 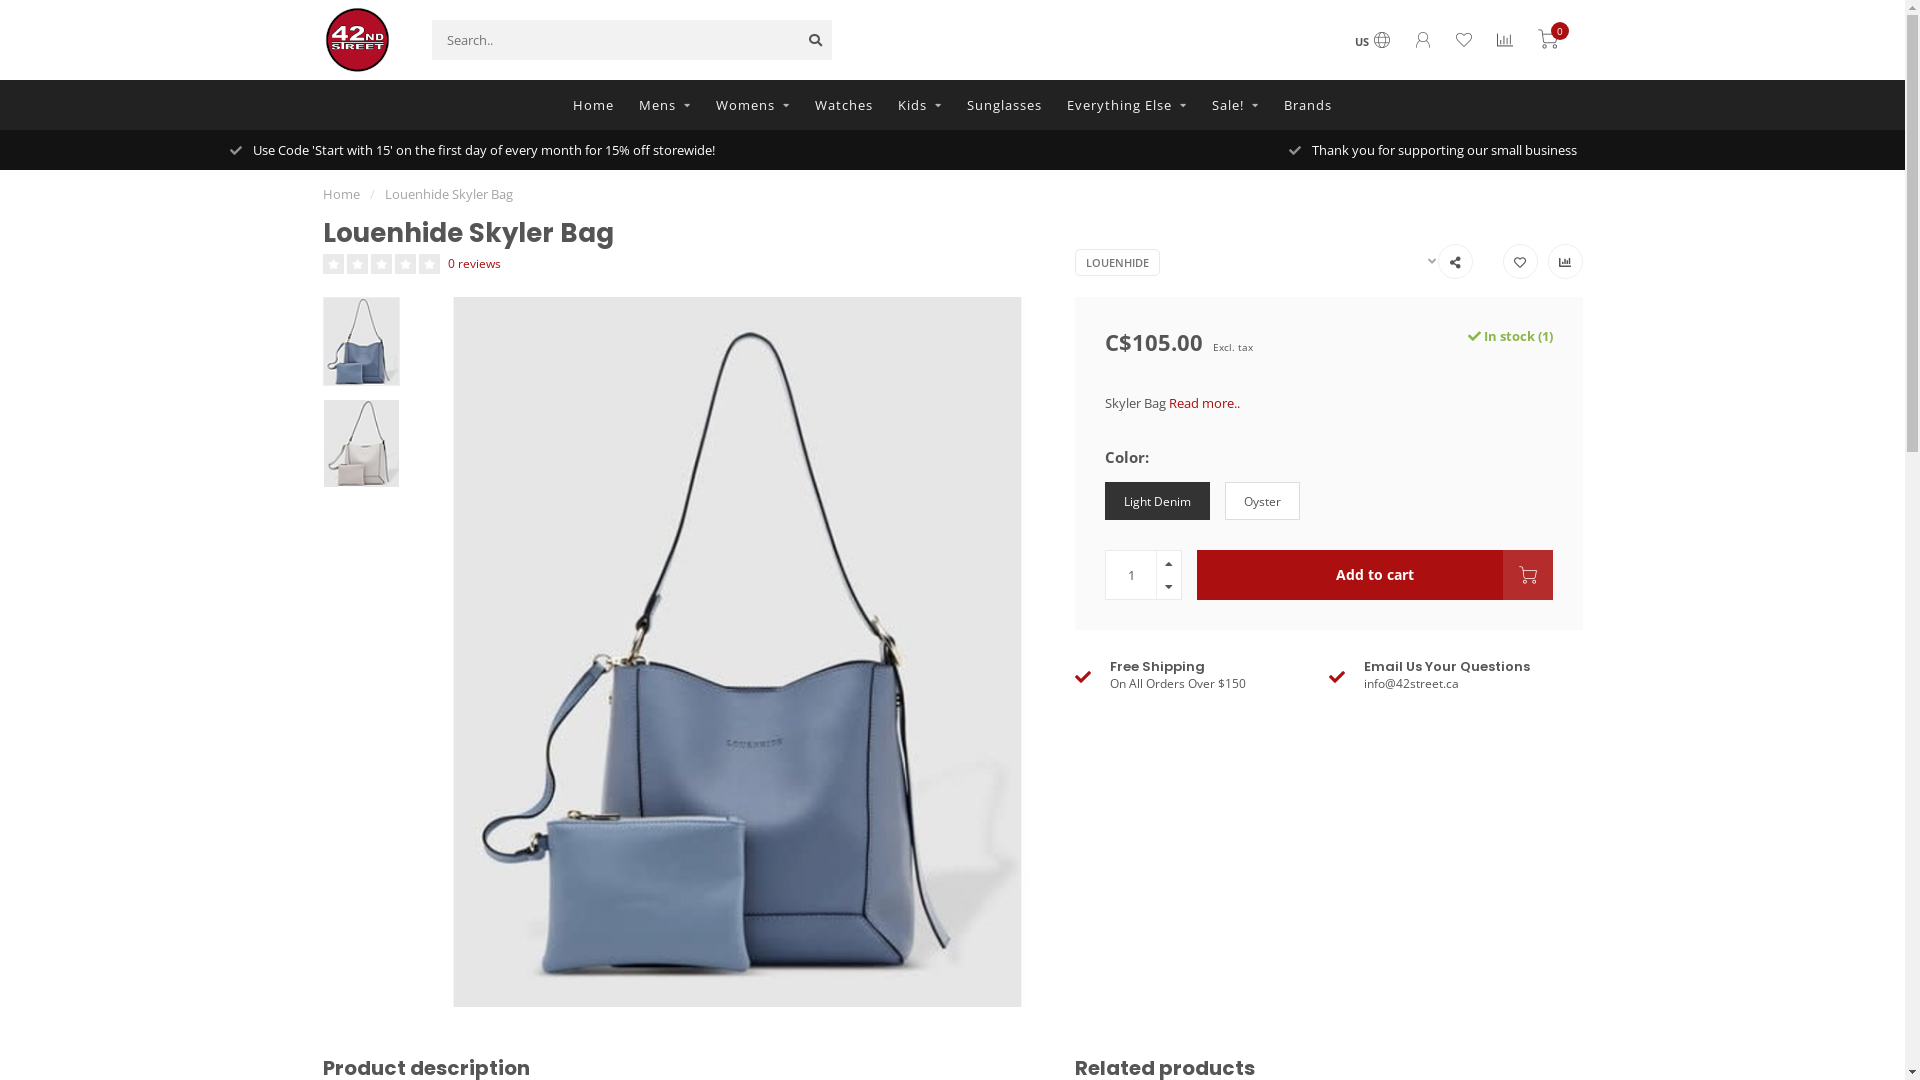 What do you see at coordinates (1204, 403) in the screenshot?
I see `Read more..` at bounding box center [1204, 403].